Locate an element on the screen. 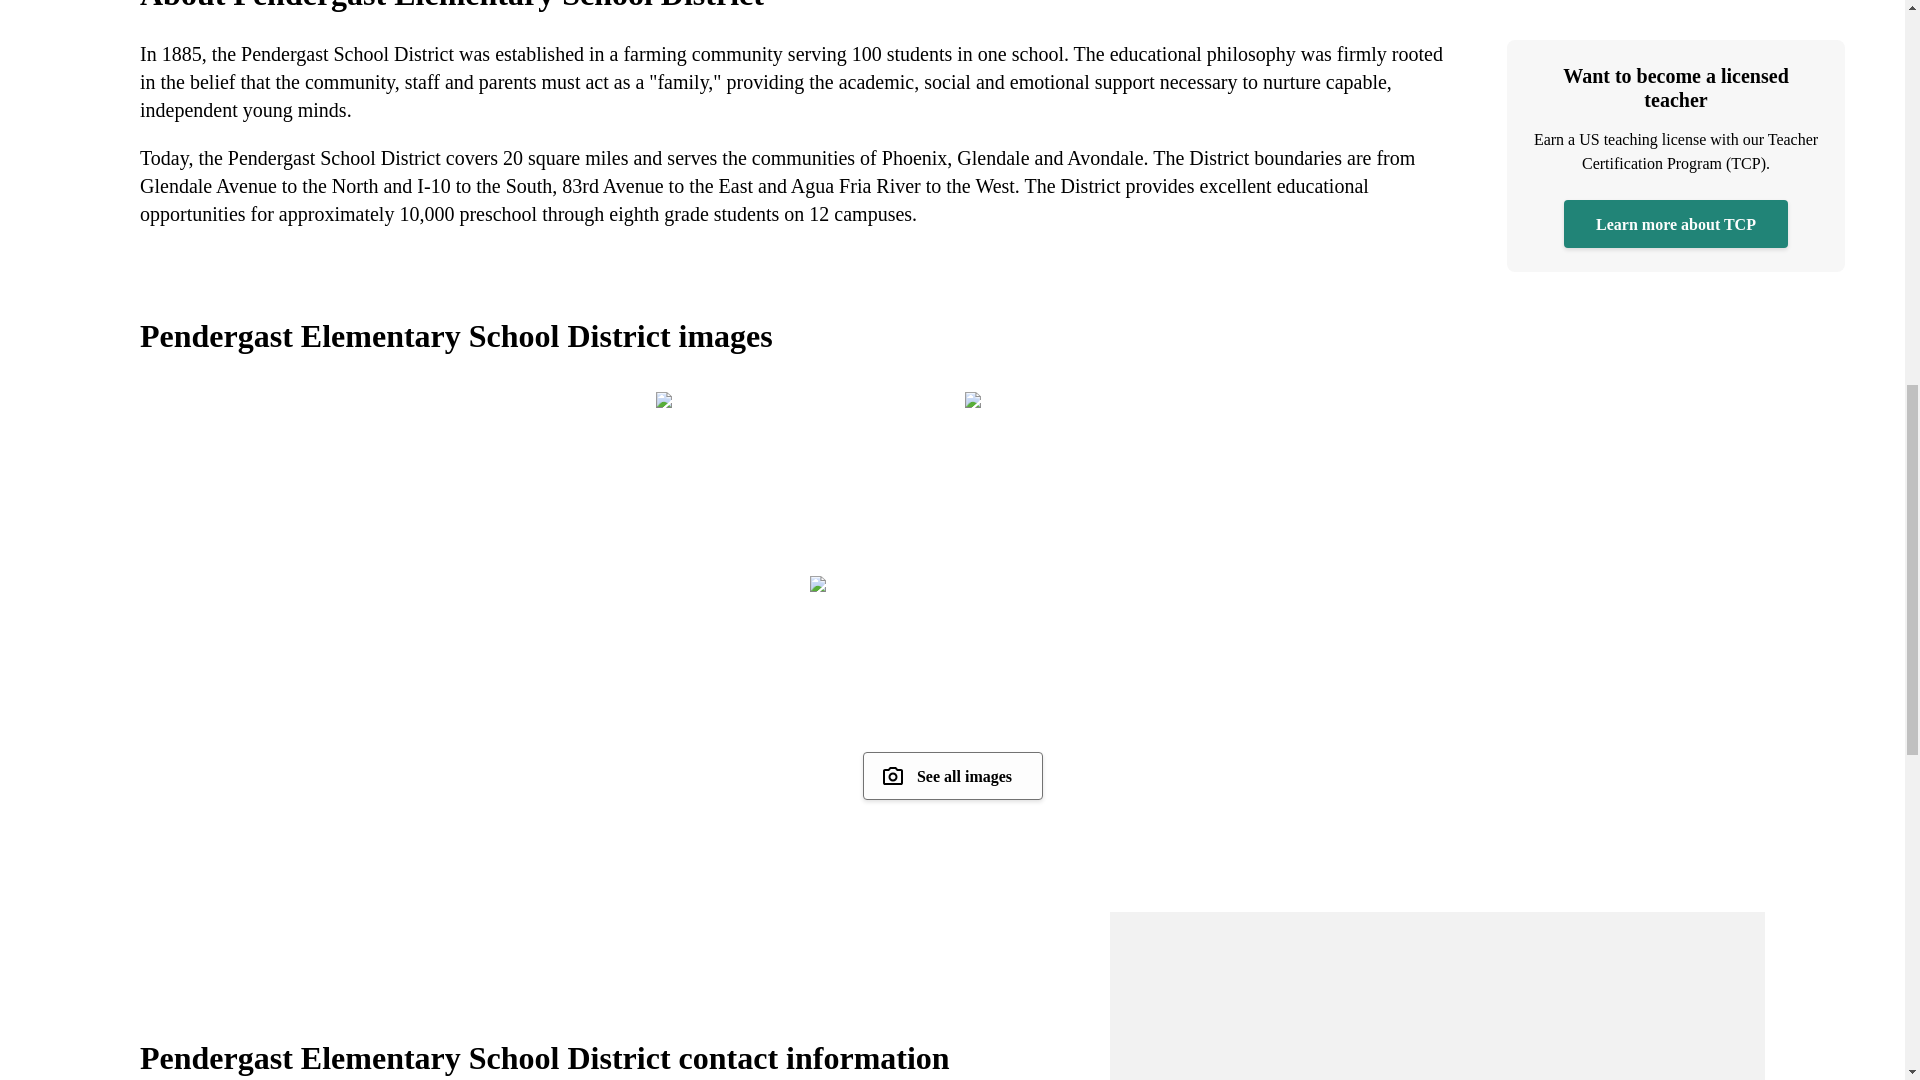 The height and width of the screenshot is (1080, 1920). School map is located at coordinates (1436, 996).